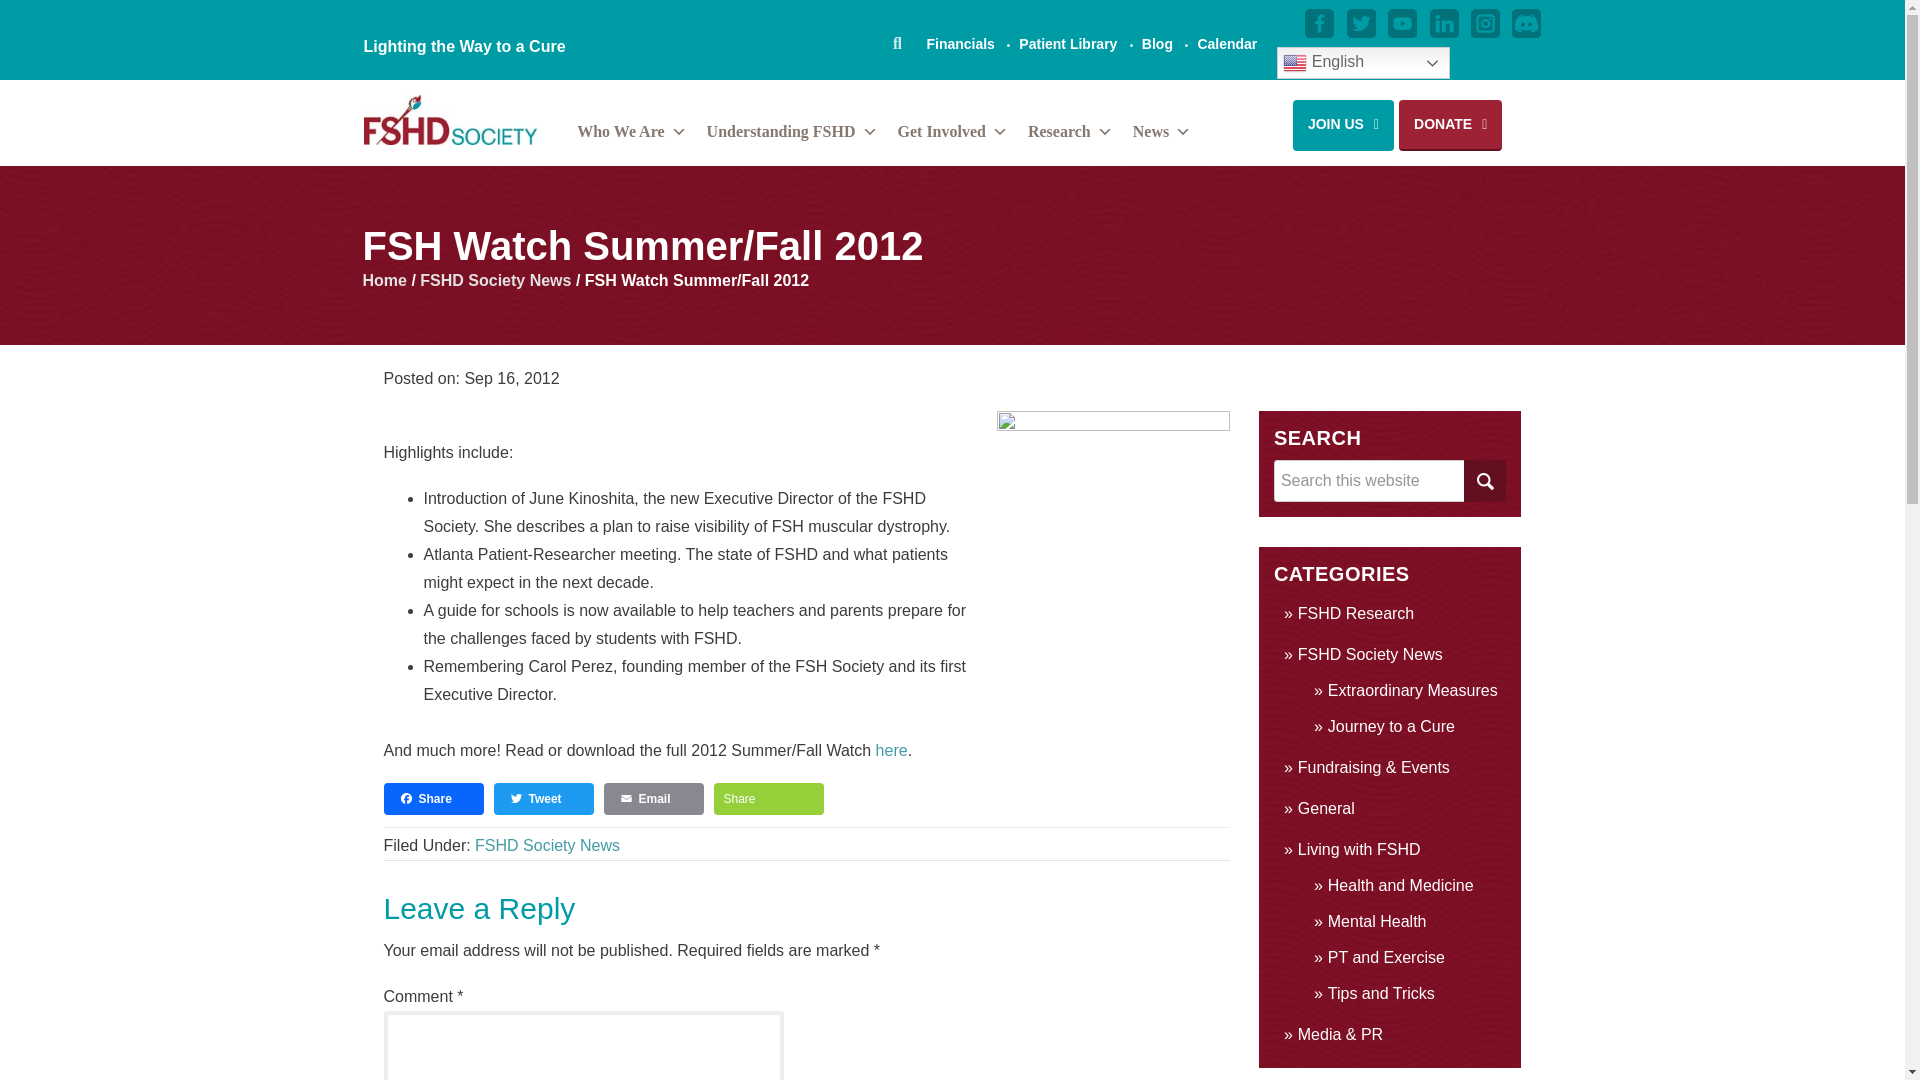 The width and height of the screenshot is (1920, 1080). Describe the element at coordinates (1068, 43) in the screenshot. I see `Patient Library` at that location.